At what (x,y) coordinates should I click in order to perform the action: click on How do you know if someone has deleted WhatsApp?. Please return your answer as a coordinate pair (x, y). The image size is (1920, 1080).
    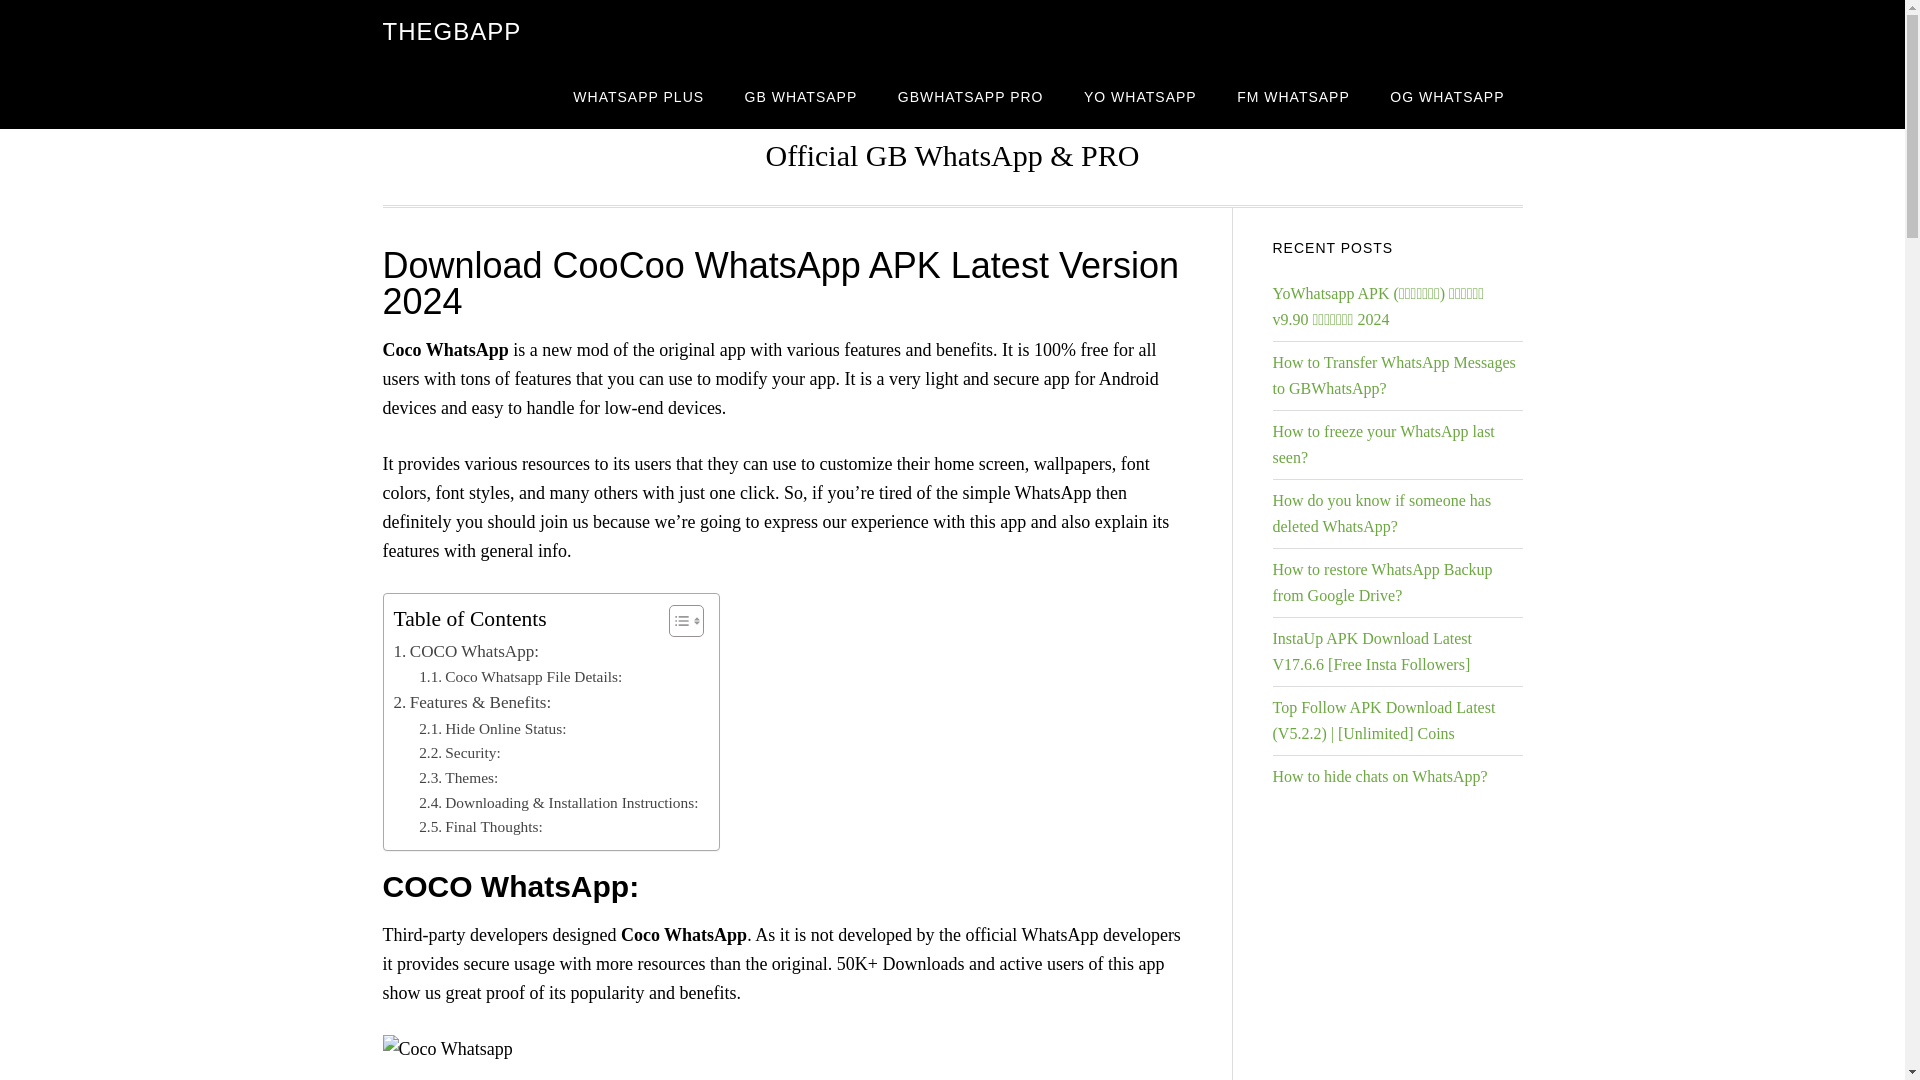
    Looking at the image, I should click on (1381, 513).